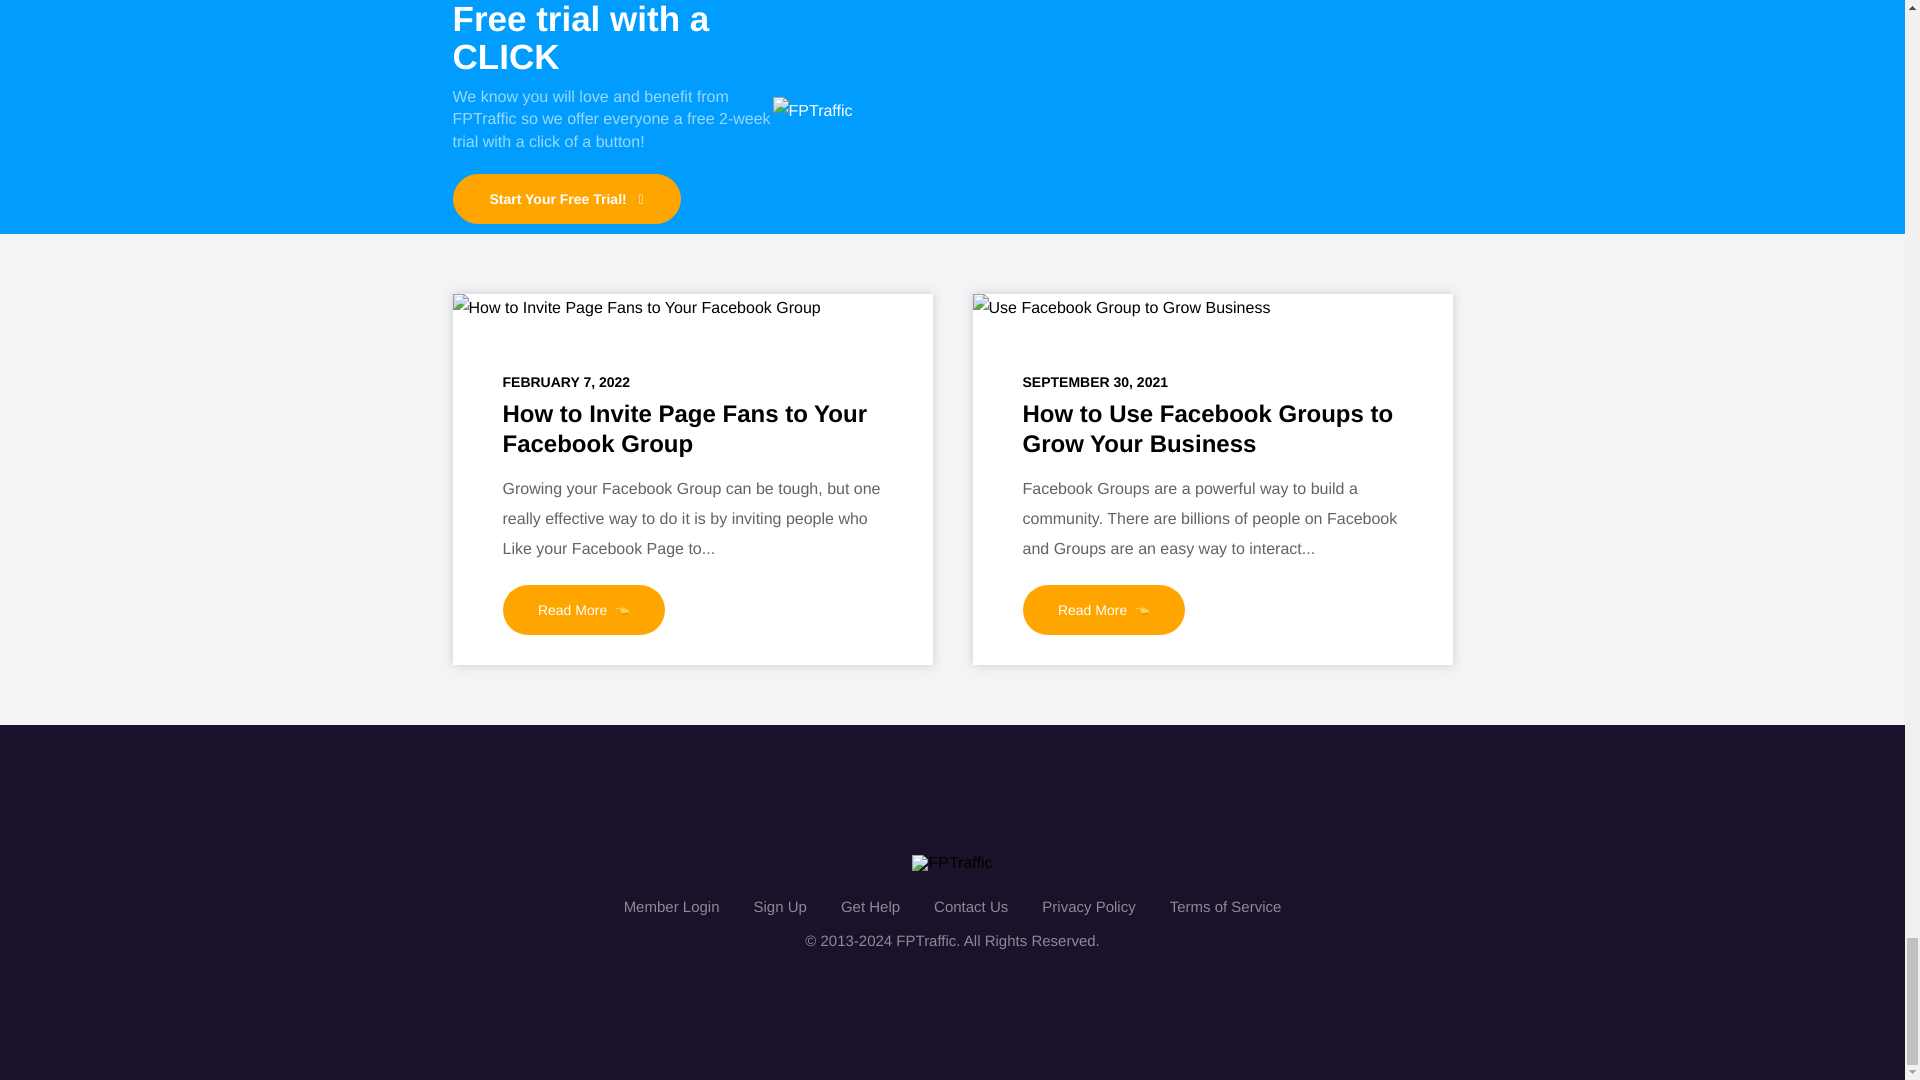 This screenshot has height=1080, width=1920. What do you see at coordinates (1120, 308) in the screenshot?
I see `How to Use Facebook Groups to Grow Your Business` at bounding box center [1120, 308].